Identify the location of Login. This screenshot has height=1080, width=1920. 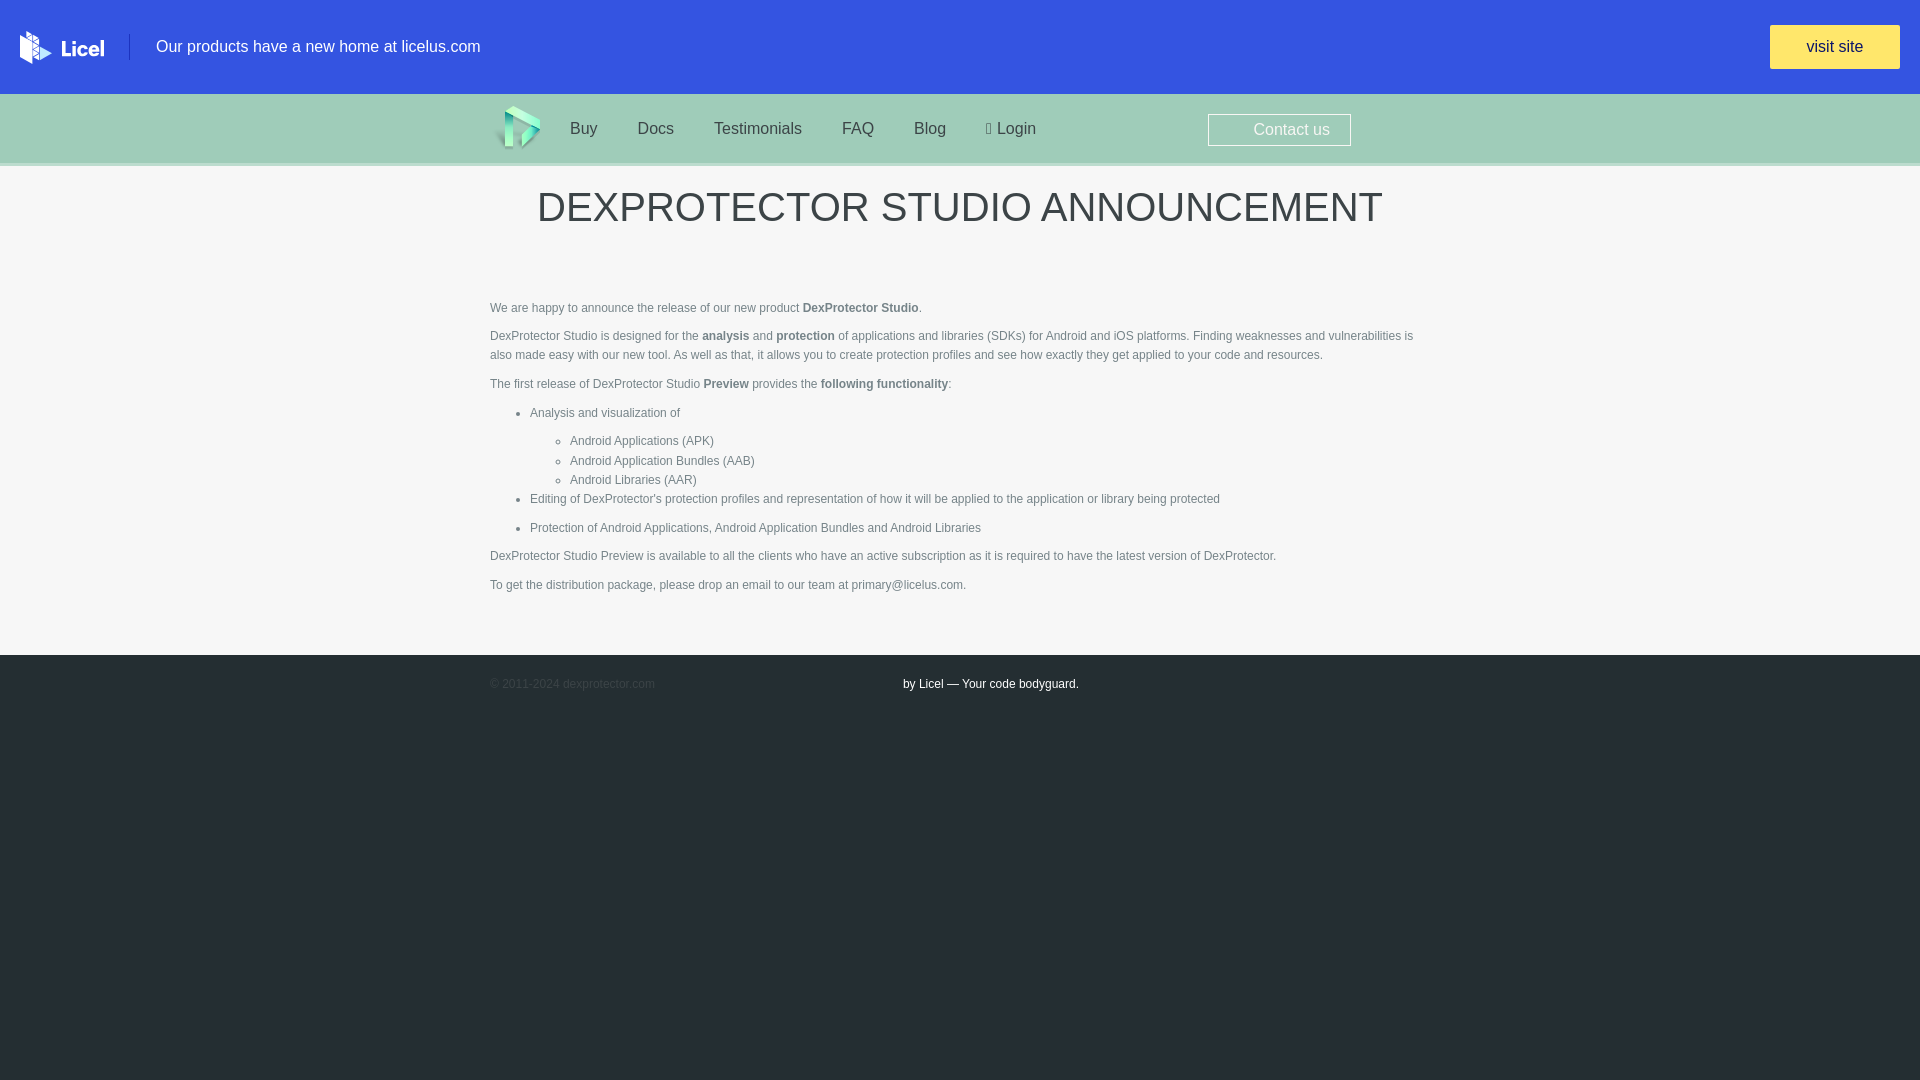
(1010, 128).